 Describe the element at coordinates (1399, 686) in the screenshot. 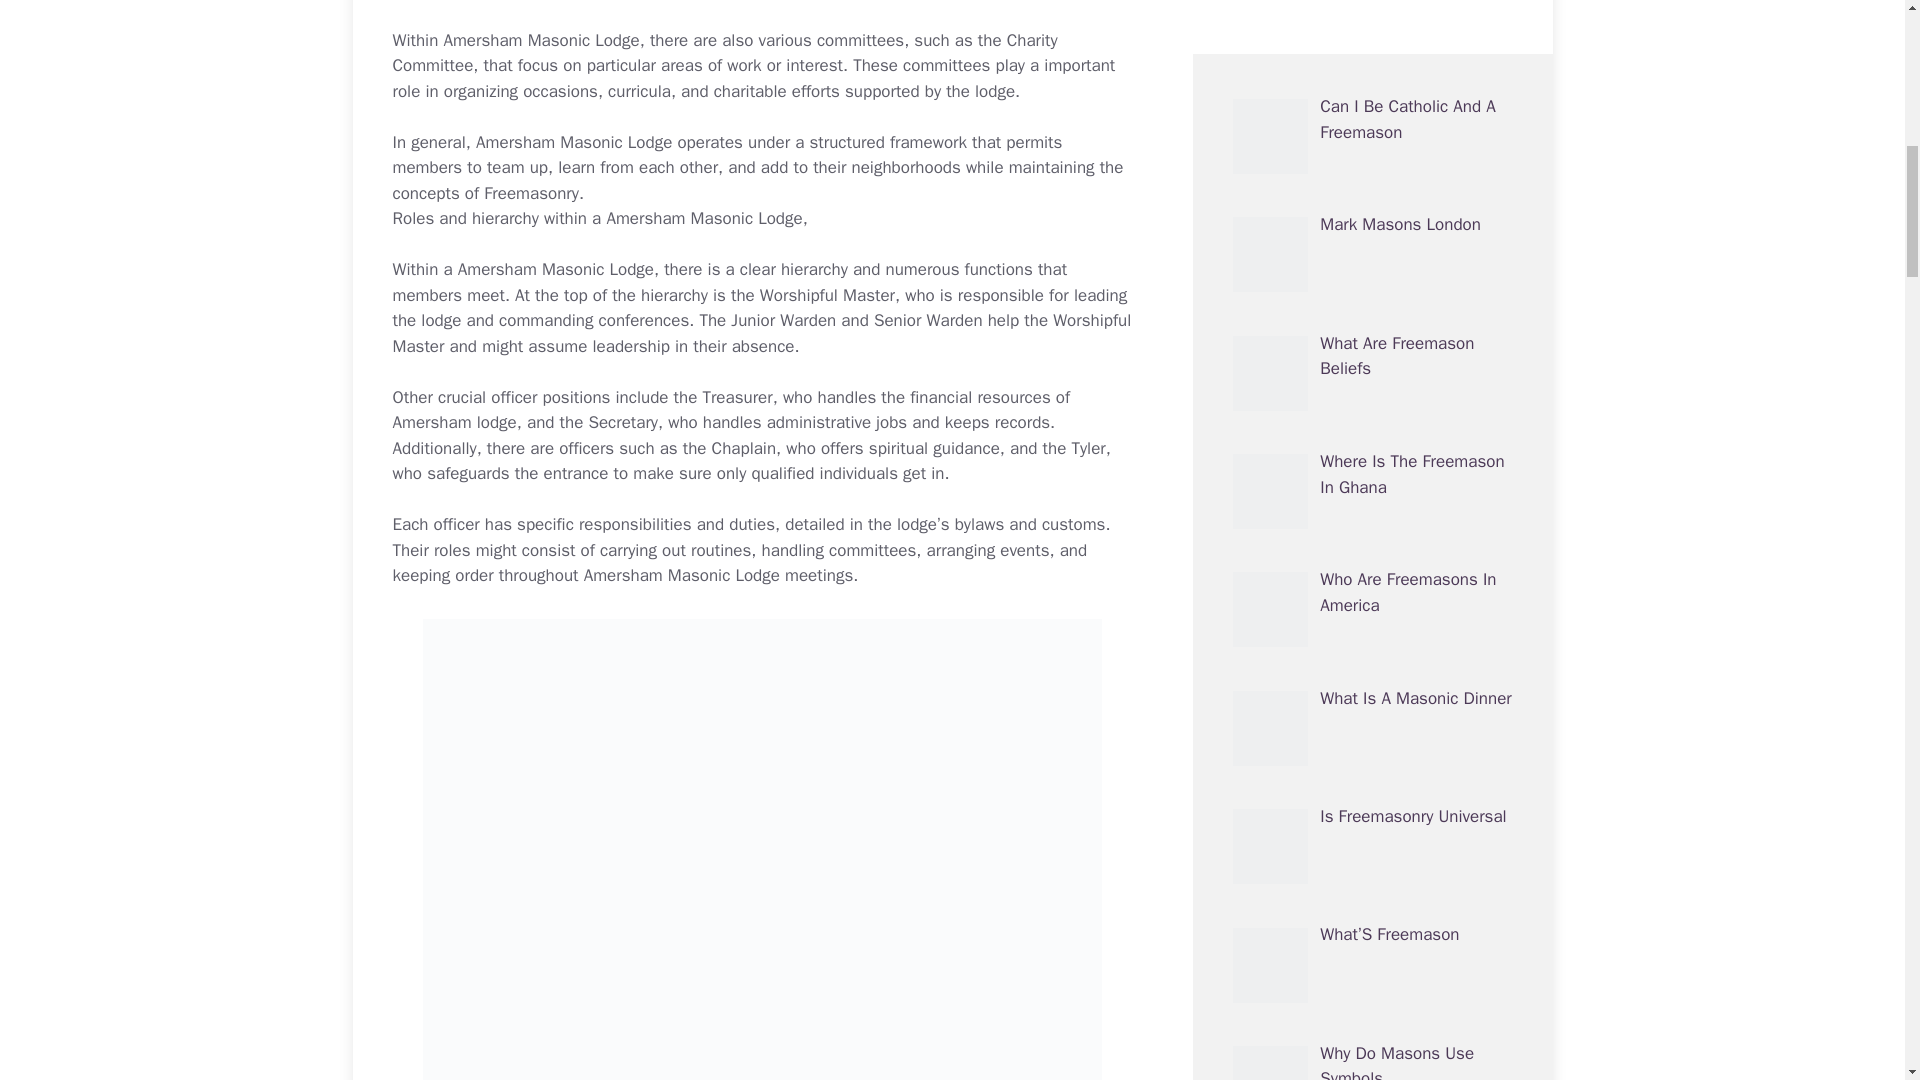

I see `Masonic Lodge Lincolnshire, Parts Of Kesteven` at that location.